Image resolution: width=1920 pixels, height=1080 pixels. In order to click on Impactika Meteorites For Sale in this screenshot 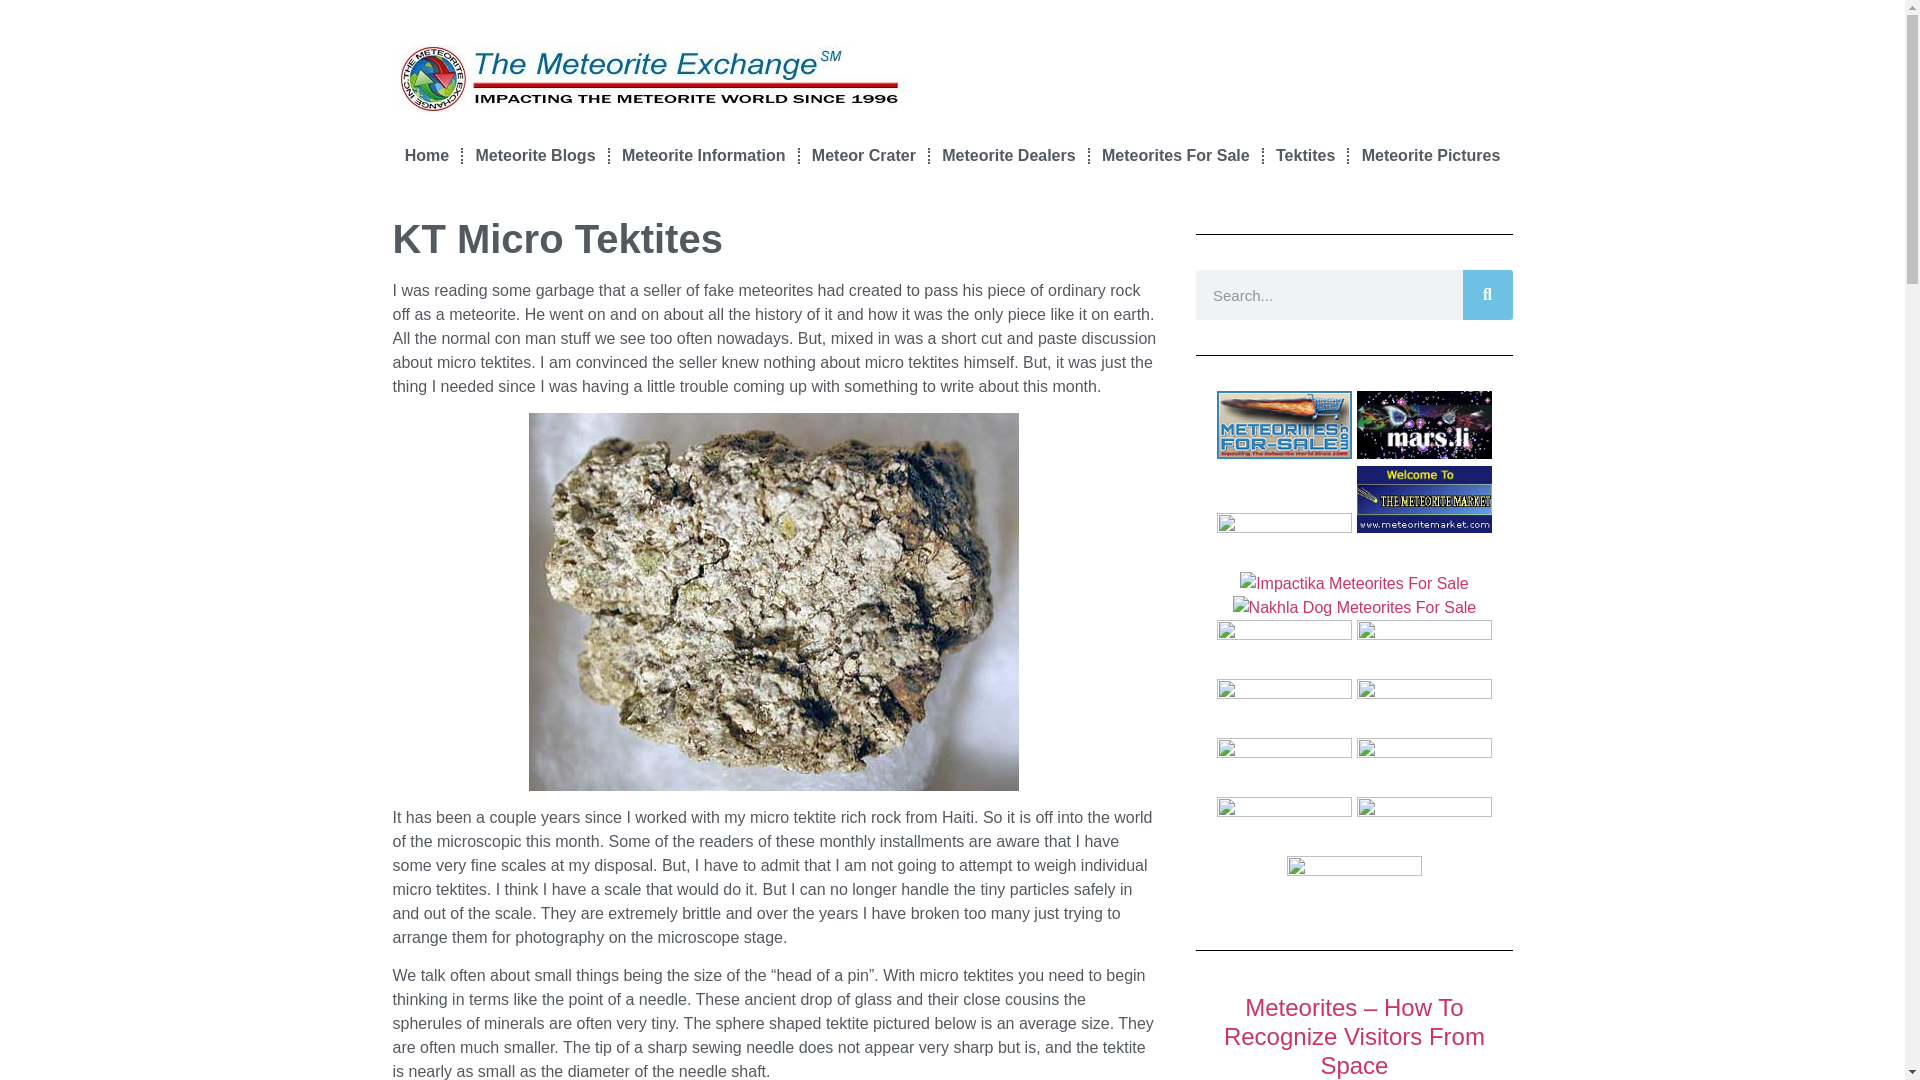, I will do `click(1354, 584)`.